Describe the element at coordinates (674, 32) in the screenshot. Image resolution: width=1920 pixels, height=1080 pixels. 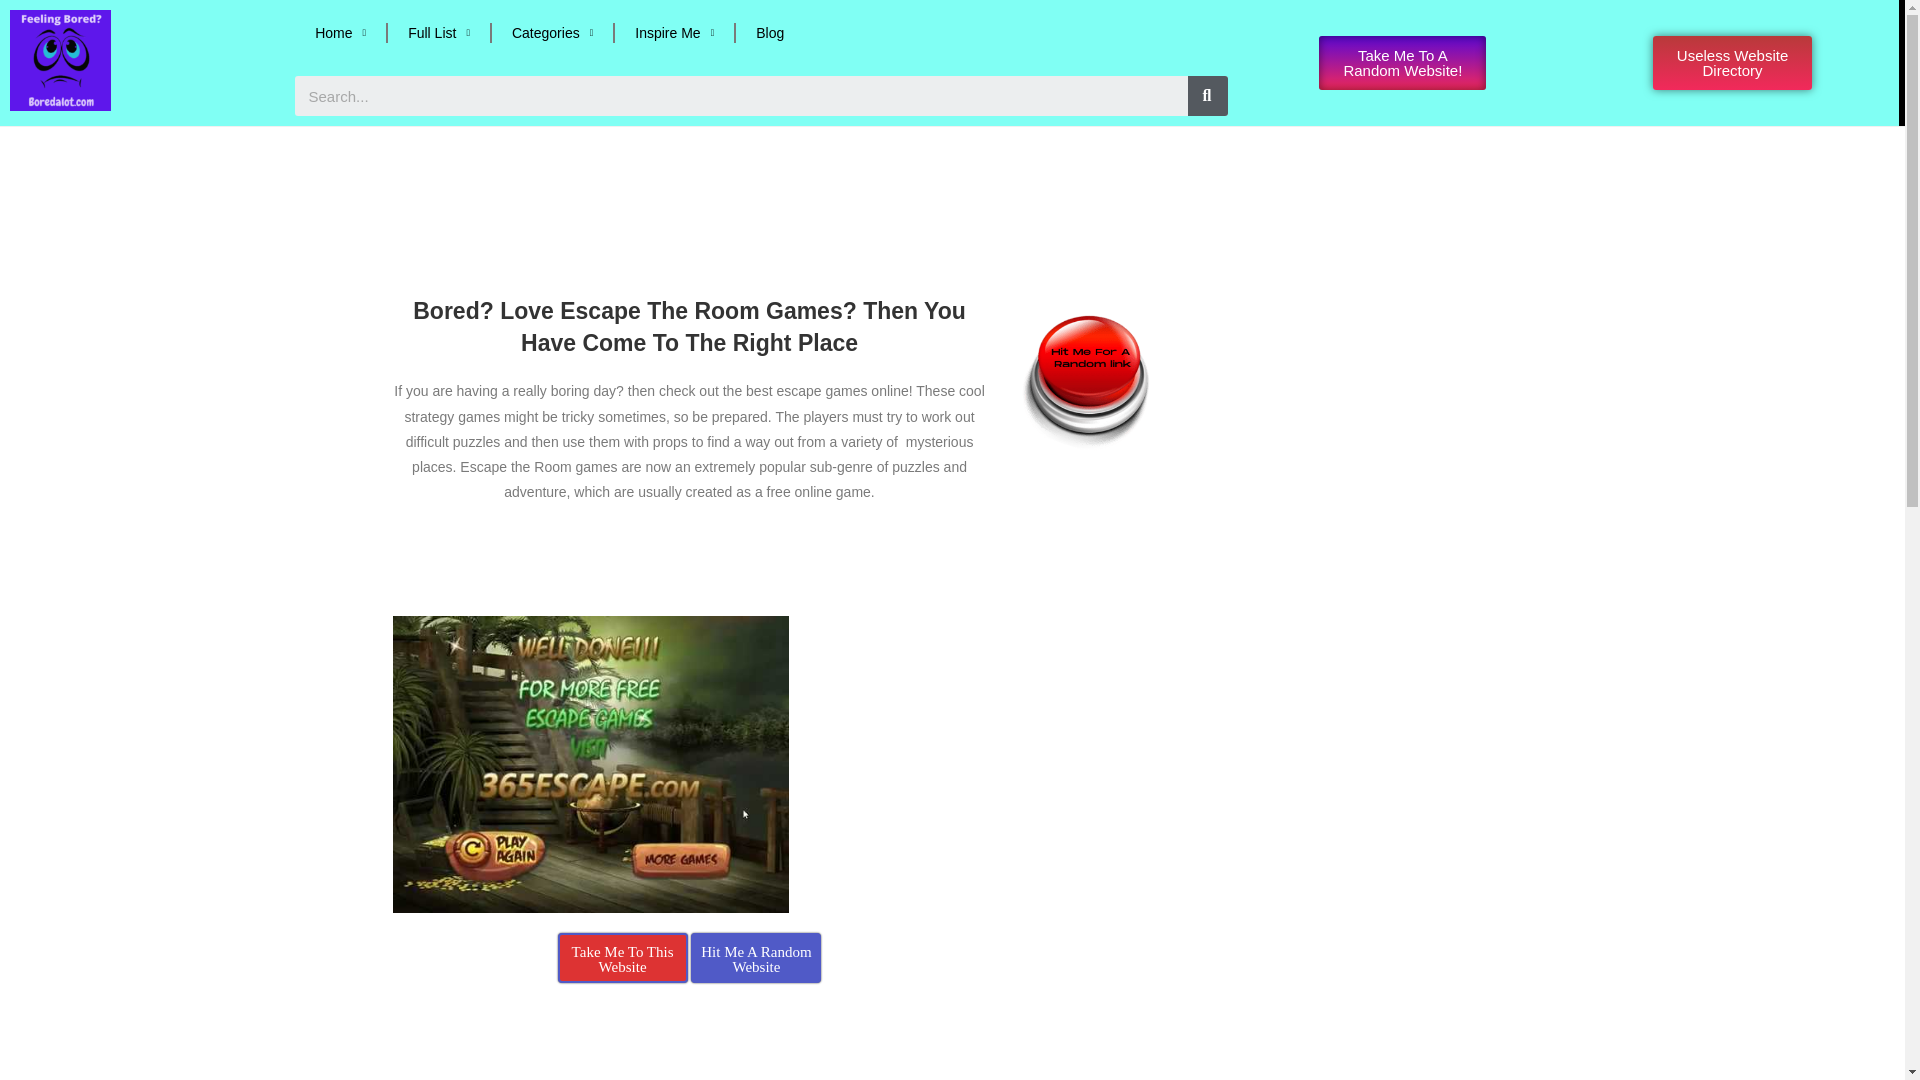
I see `Inspire Me` at that location.